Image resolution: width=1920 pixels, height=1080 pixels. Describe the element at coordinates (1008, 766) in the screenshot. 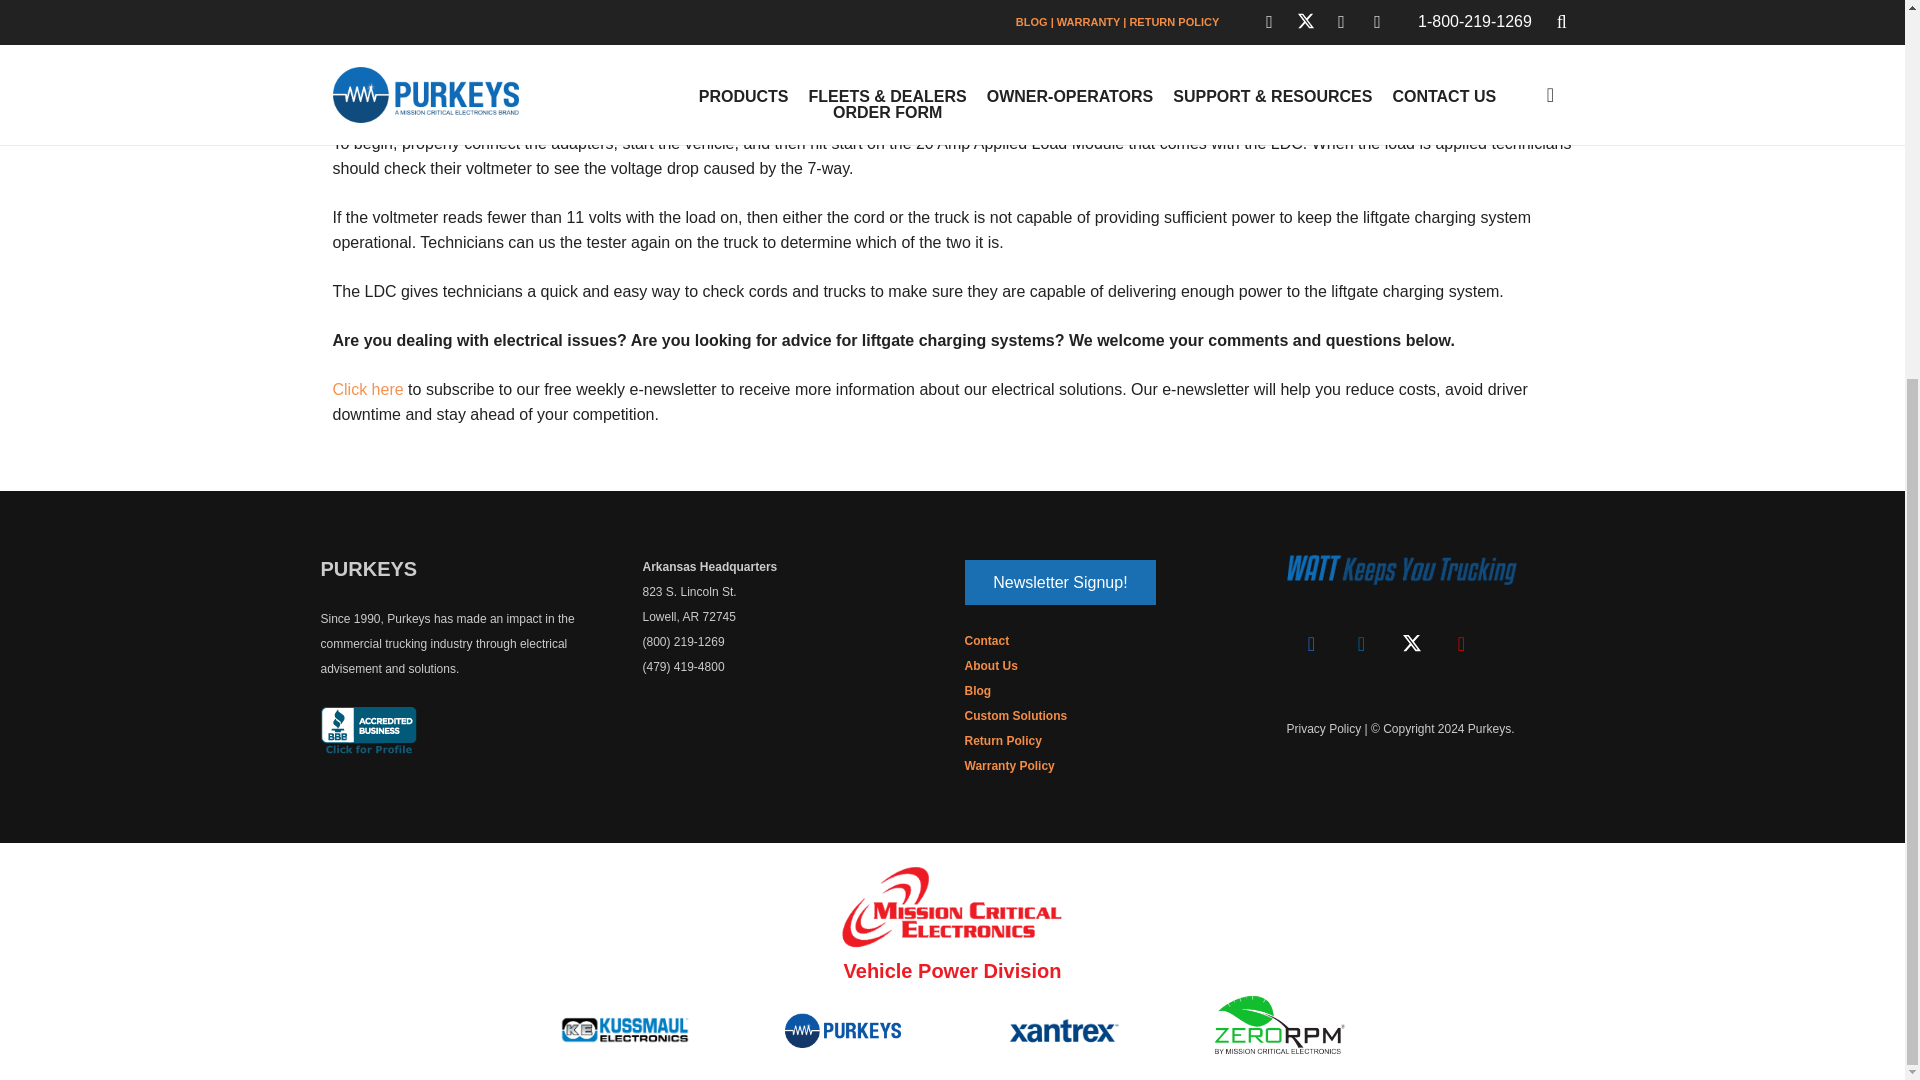

I see `Warranty Policy` at that location.